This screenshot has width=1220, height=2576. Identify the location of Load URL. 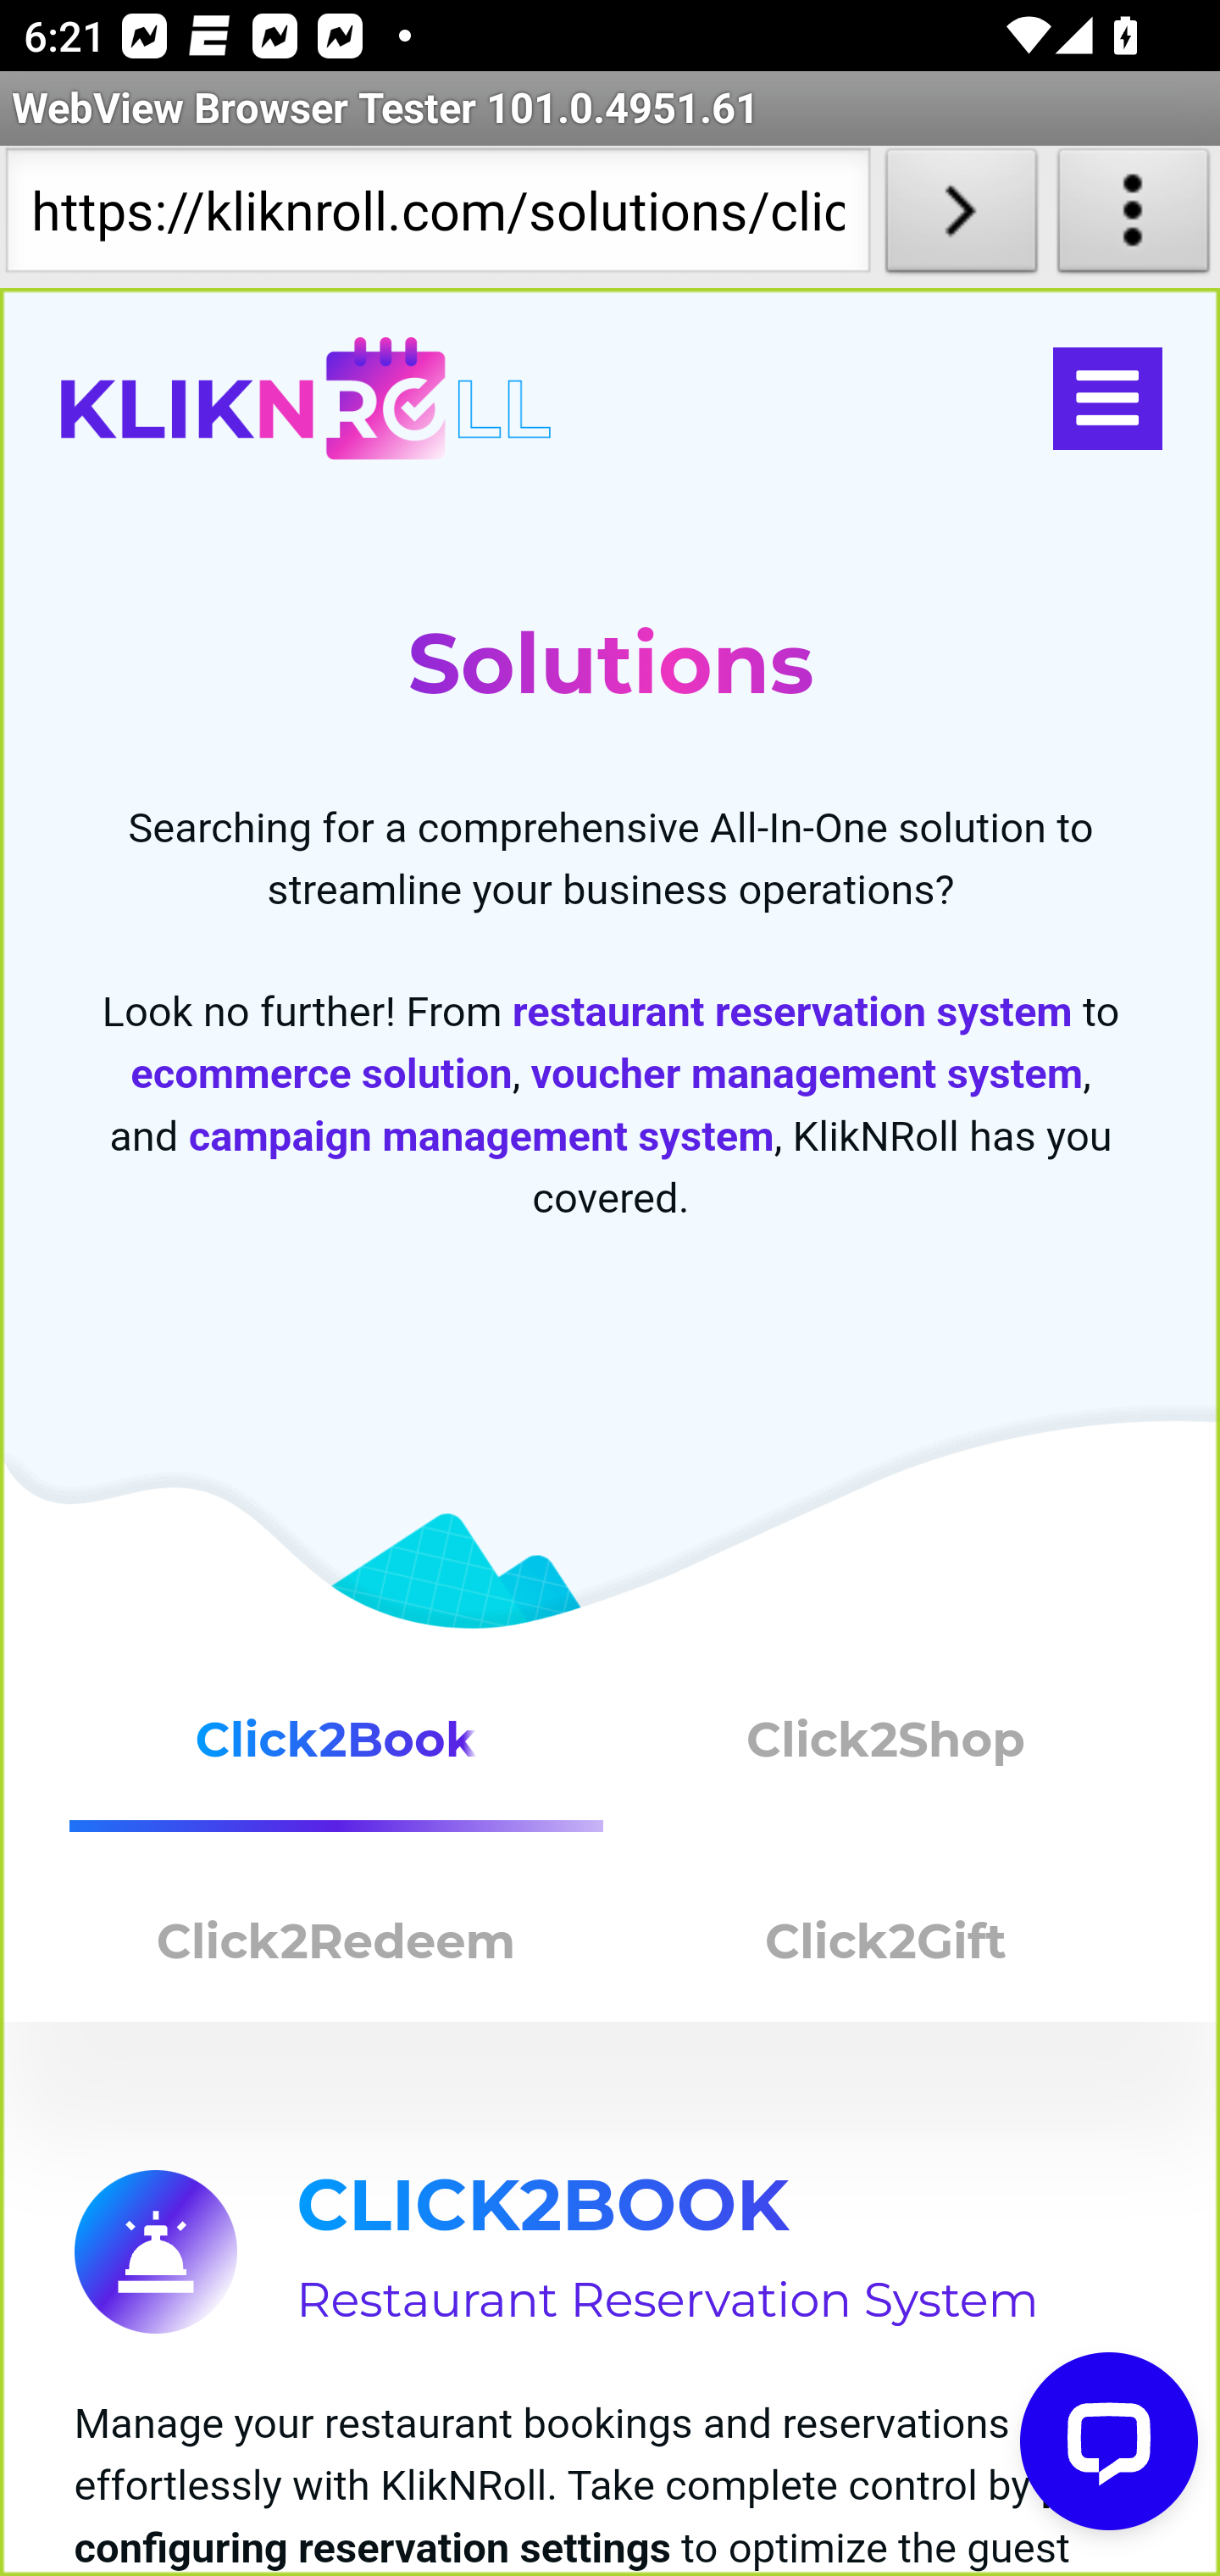
(961, 217).